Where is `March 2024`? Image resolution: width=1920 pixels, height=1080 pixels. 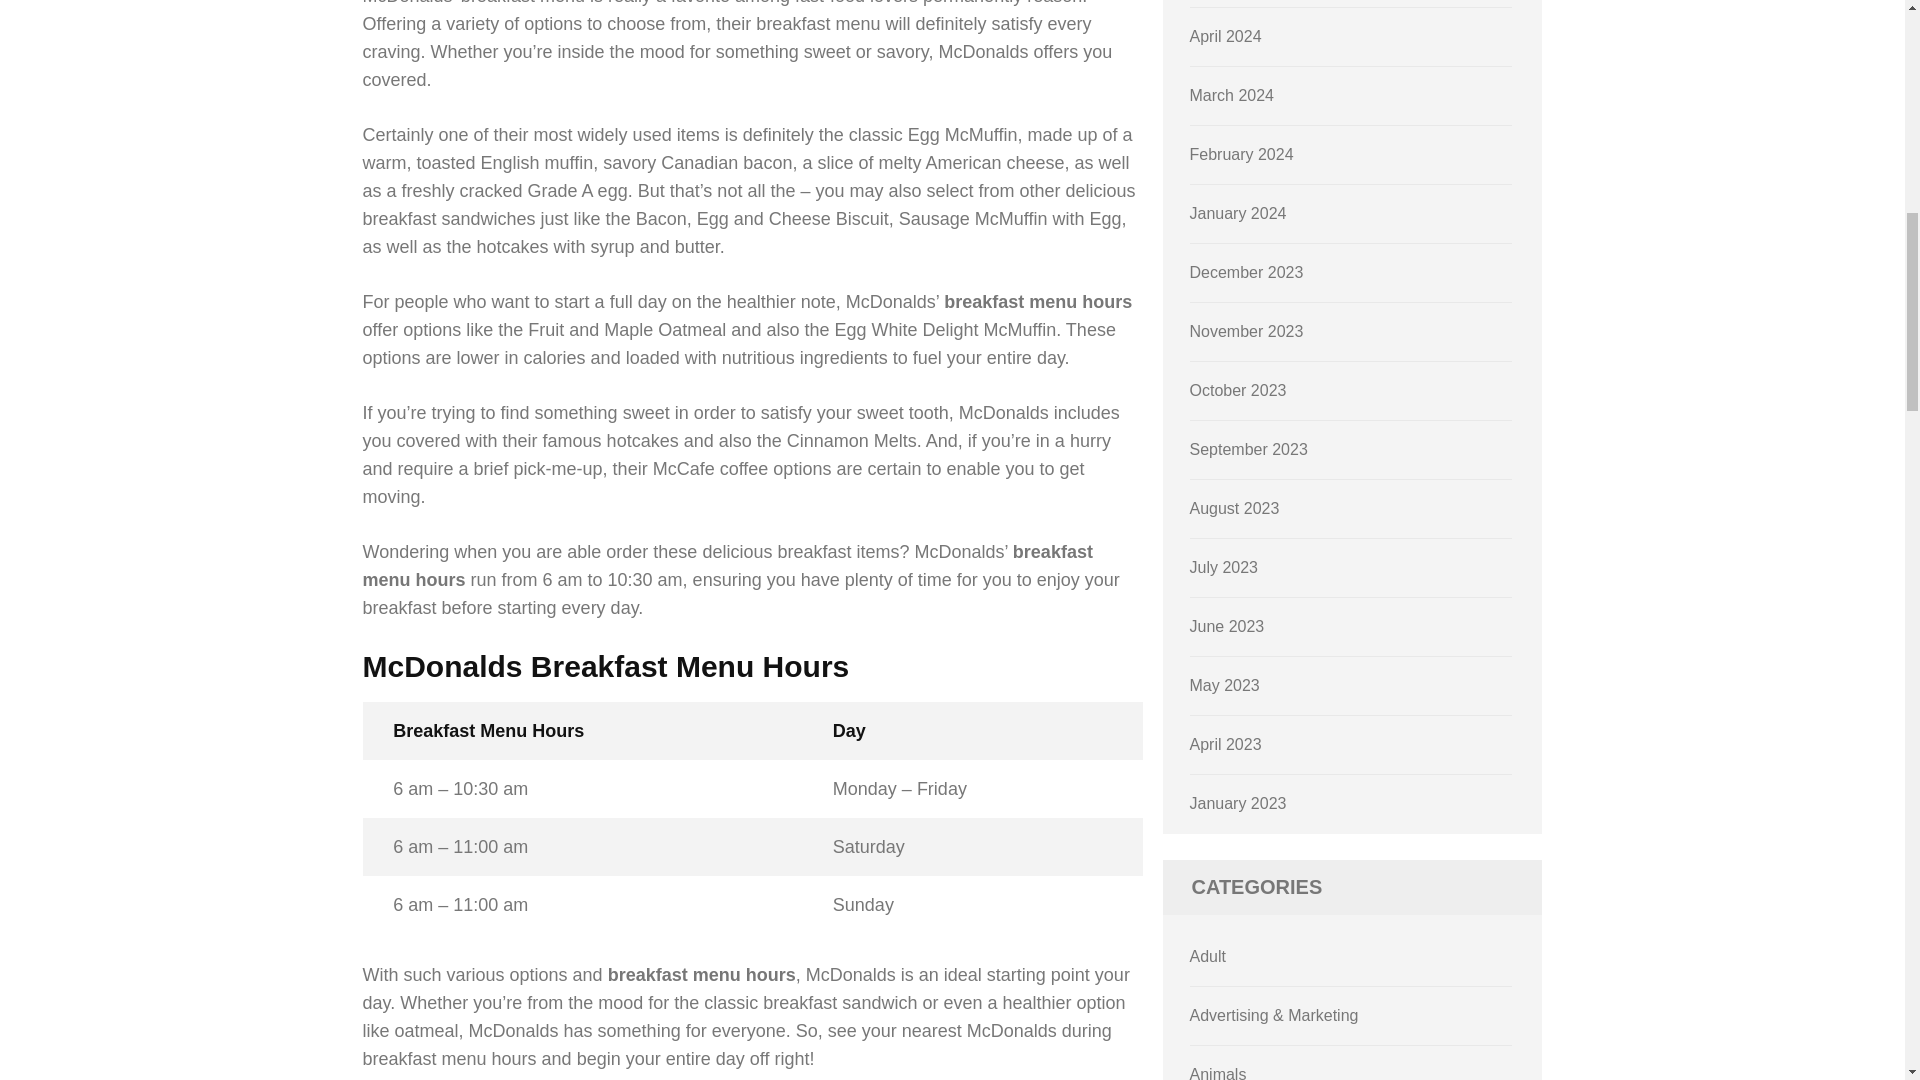 March 2024 is located at coordinates (1232, 95).